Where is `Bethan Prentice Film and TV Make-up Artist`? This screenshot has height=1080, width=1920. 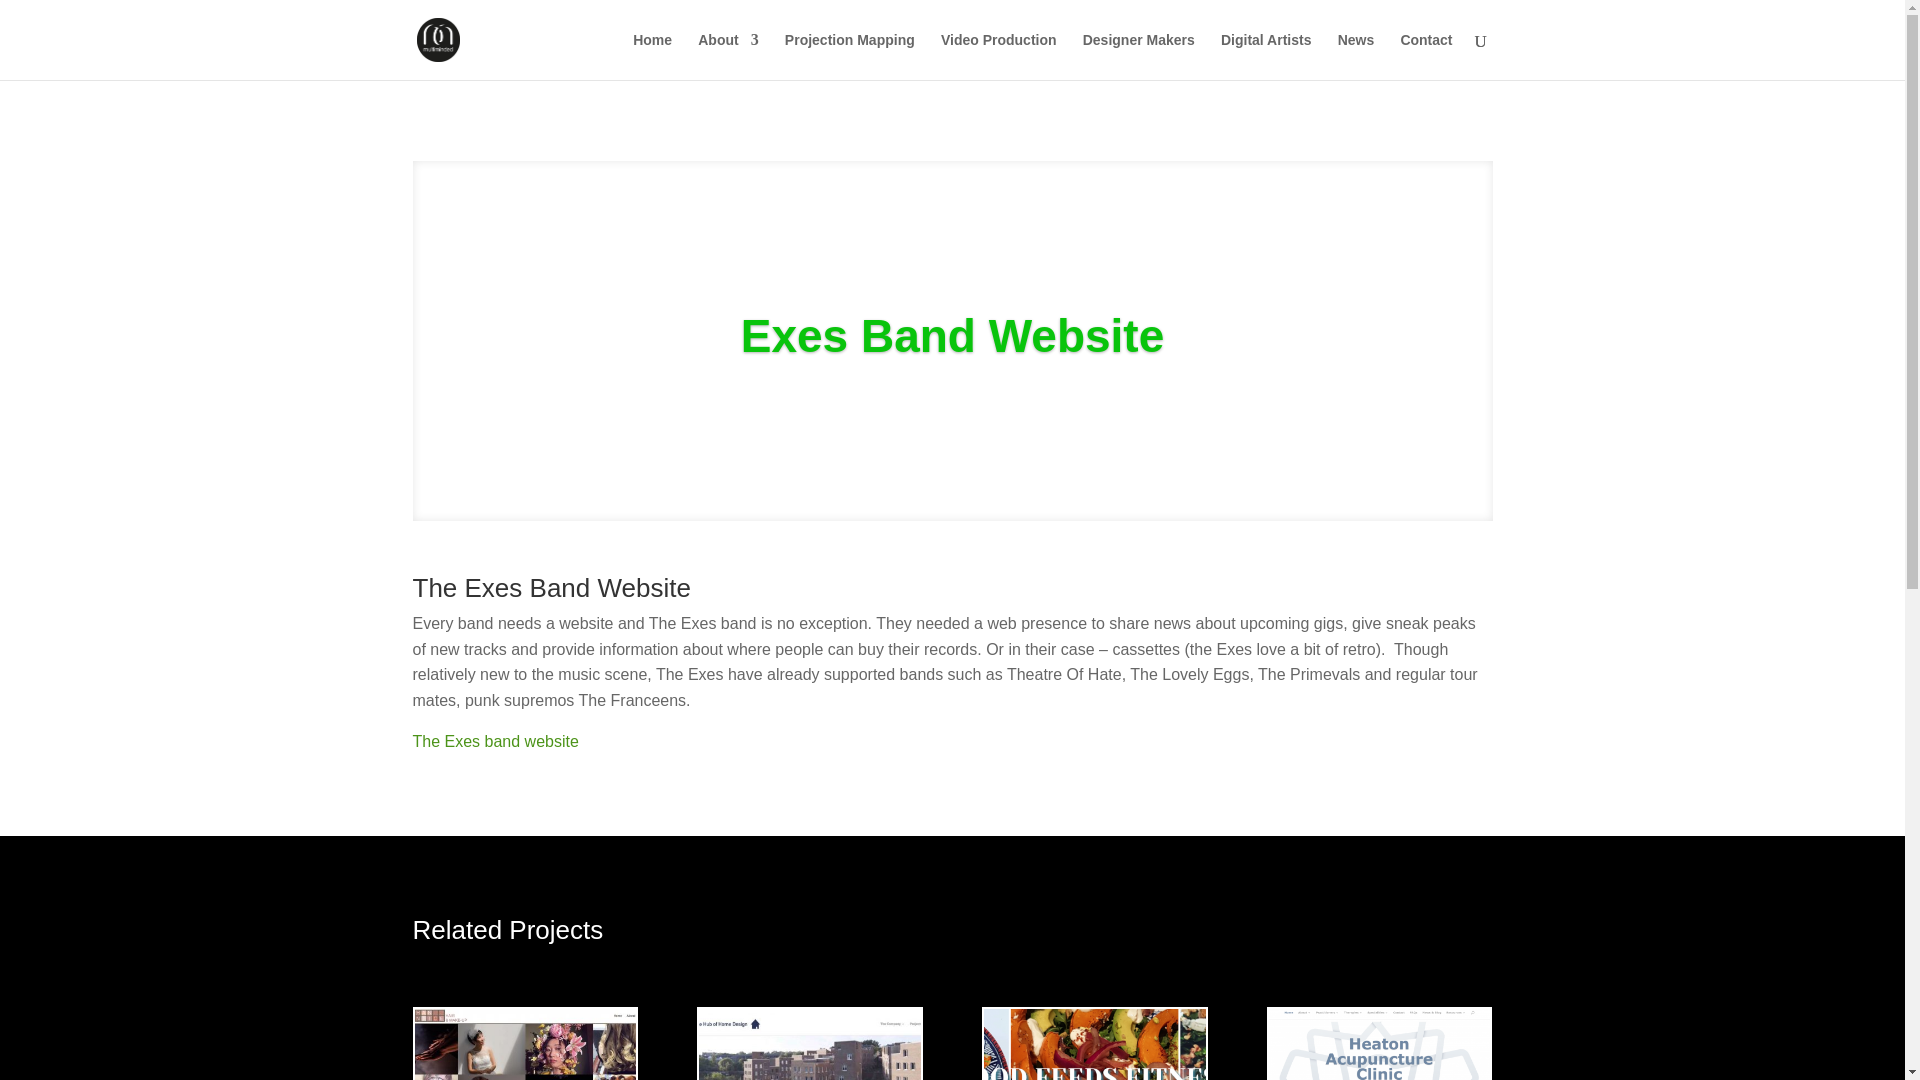
Bethan Prentice Film and TV Make-up Artist is located at coordinates (524, 1044).